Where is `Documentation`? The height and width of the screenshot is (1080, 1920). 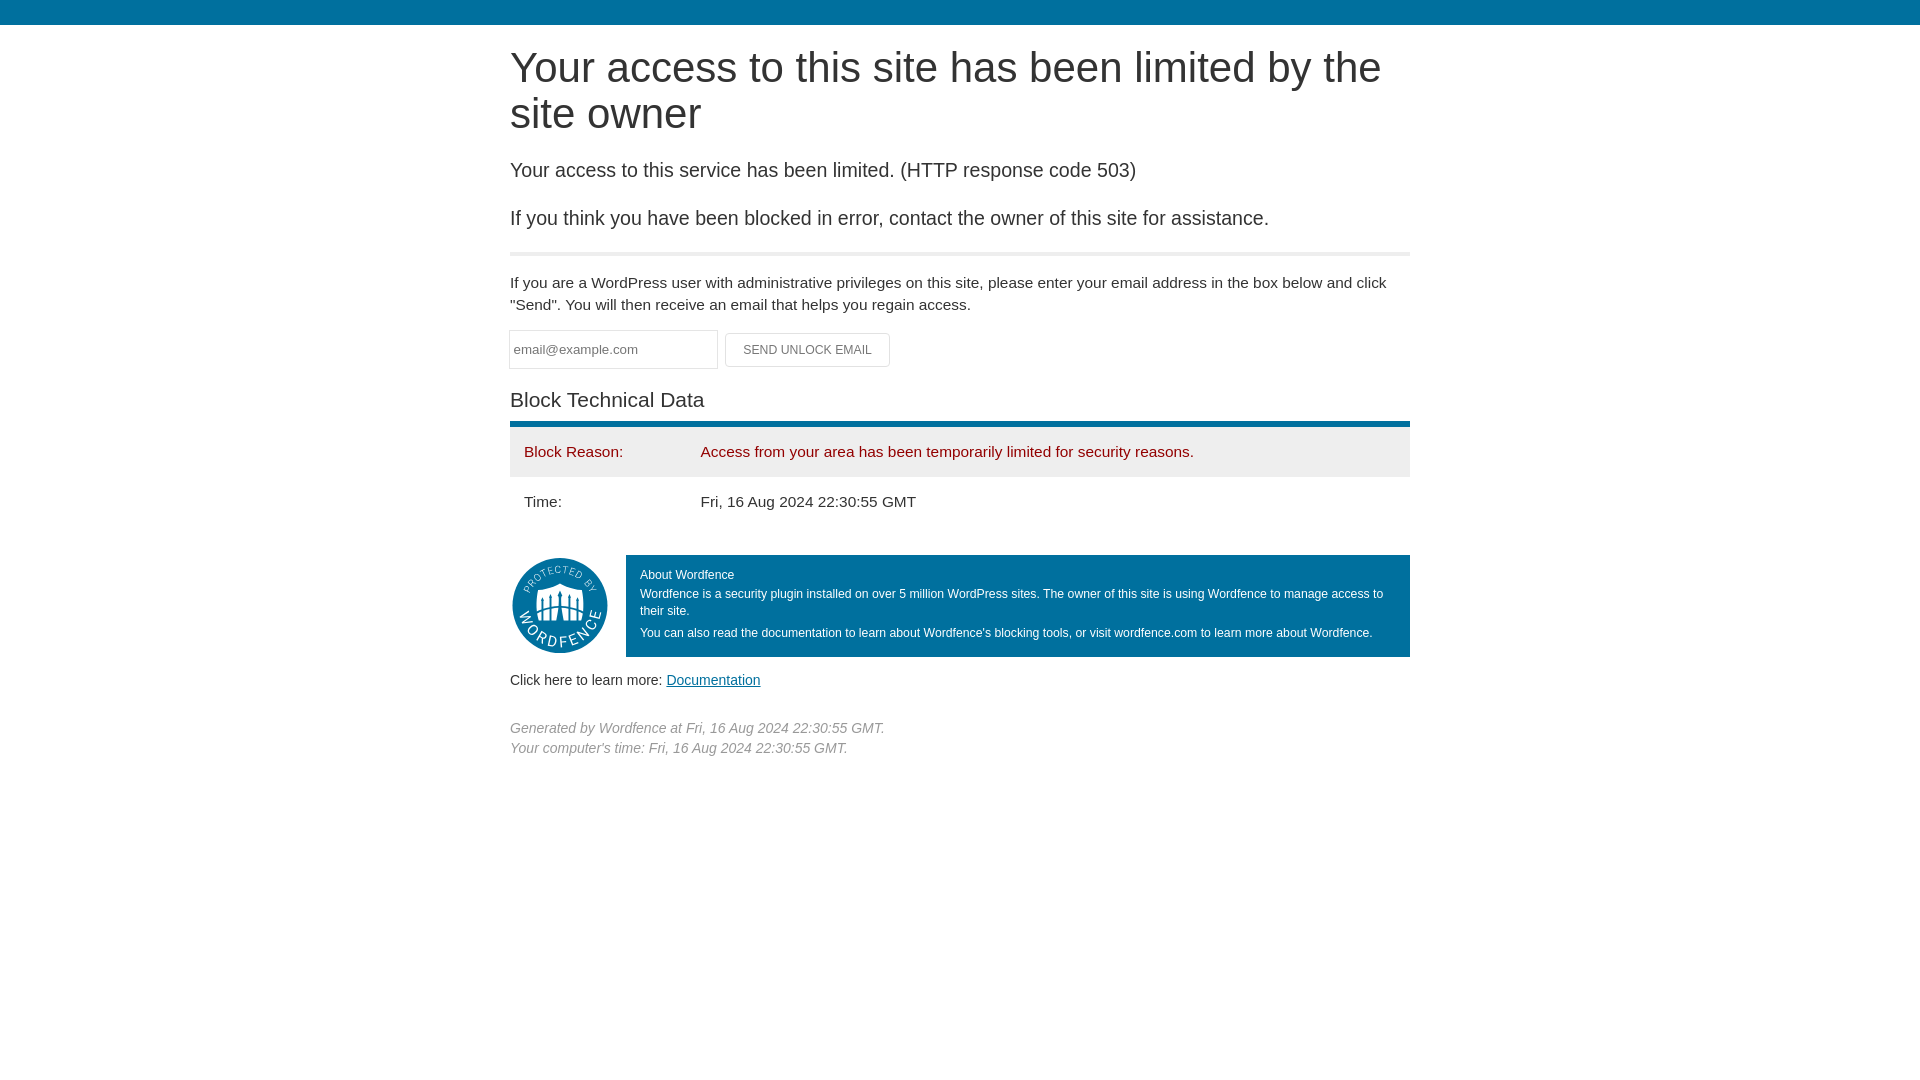
Documentation is located at coordinates (713, 679).